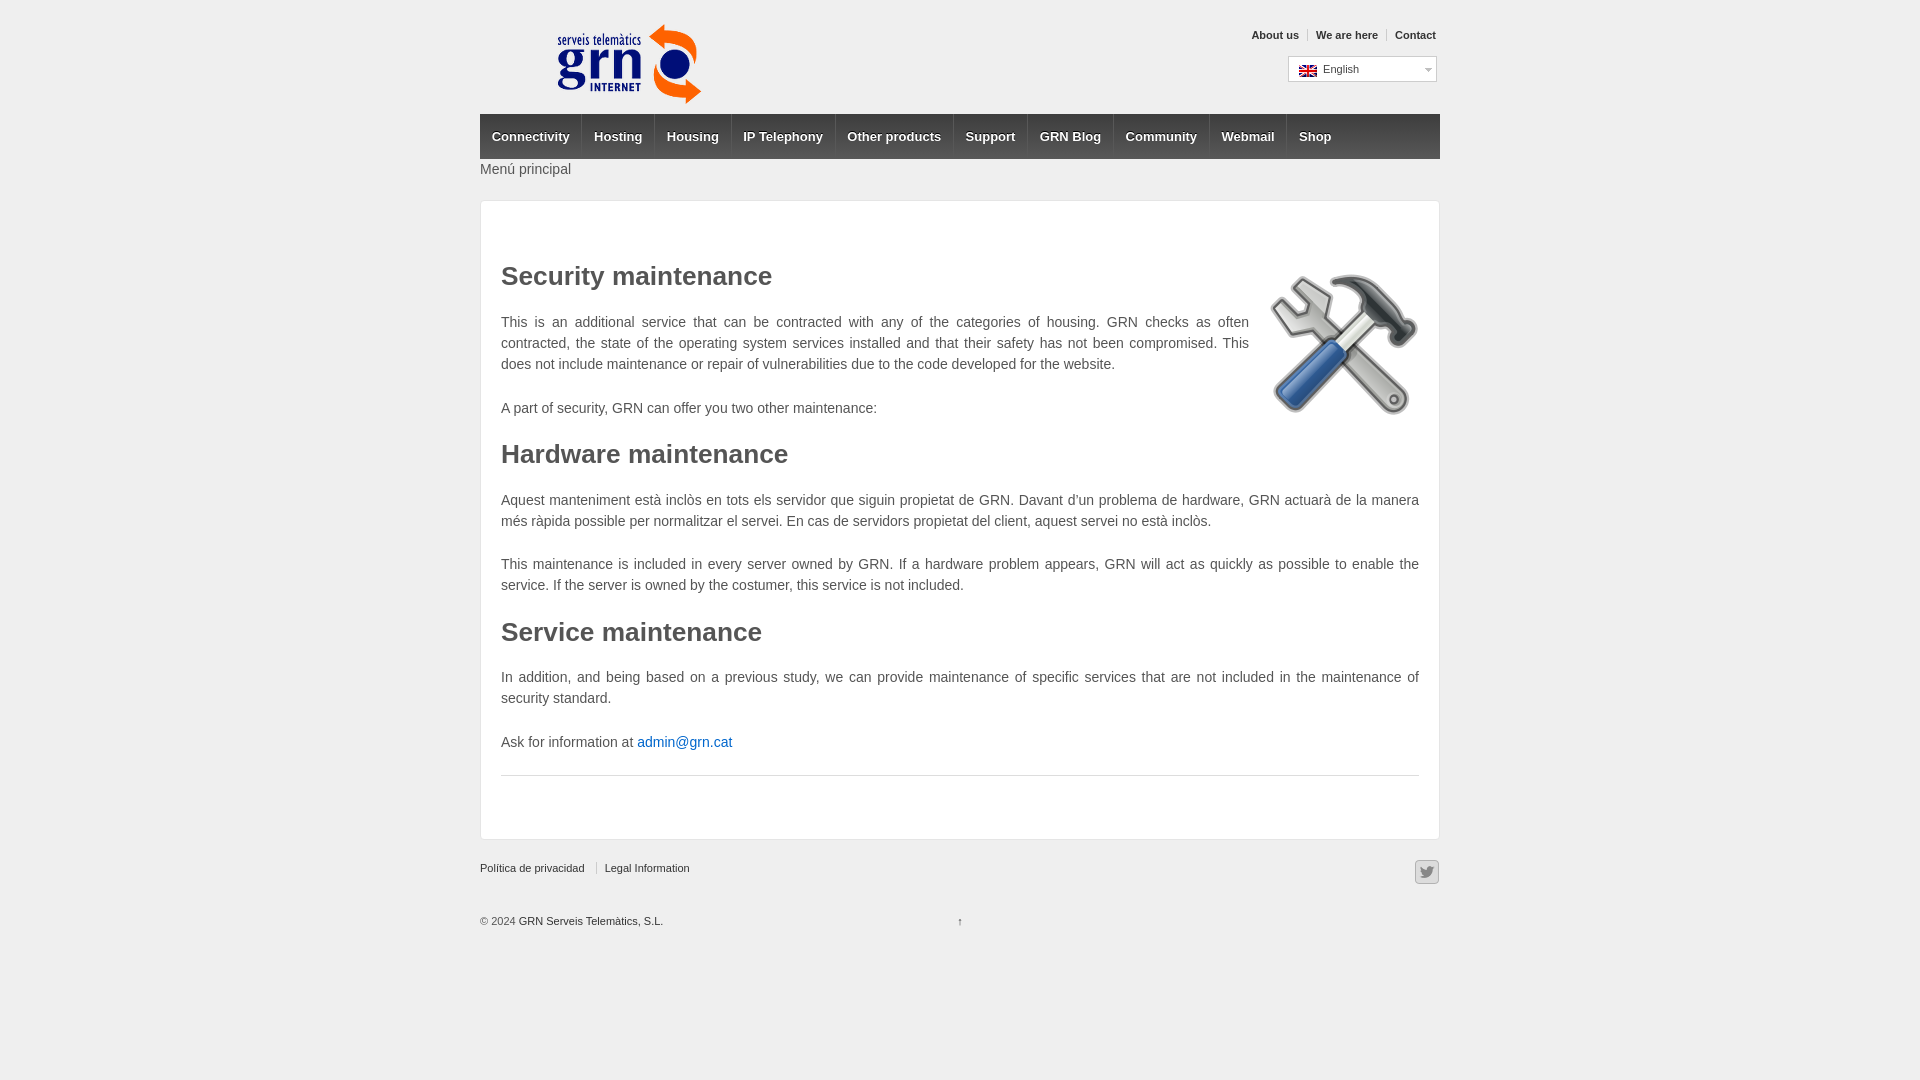 The image size is (1920, 1080). I want to click on IP Telephony, so click(783, 136).